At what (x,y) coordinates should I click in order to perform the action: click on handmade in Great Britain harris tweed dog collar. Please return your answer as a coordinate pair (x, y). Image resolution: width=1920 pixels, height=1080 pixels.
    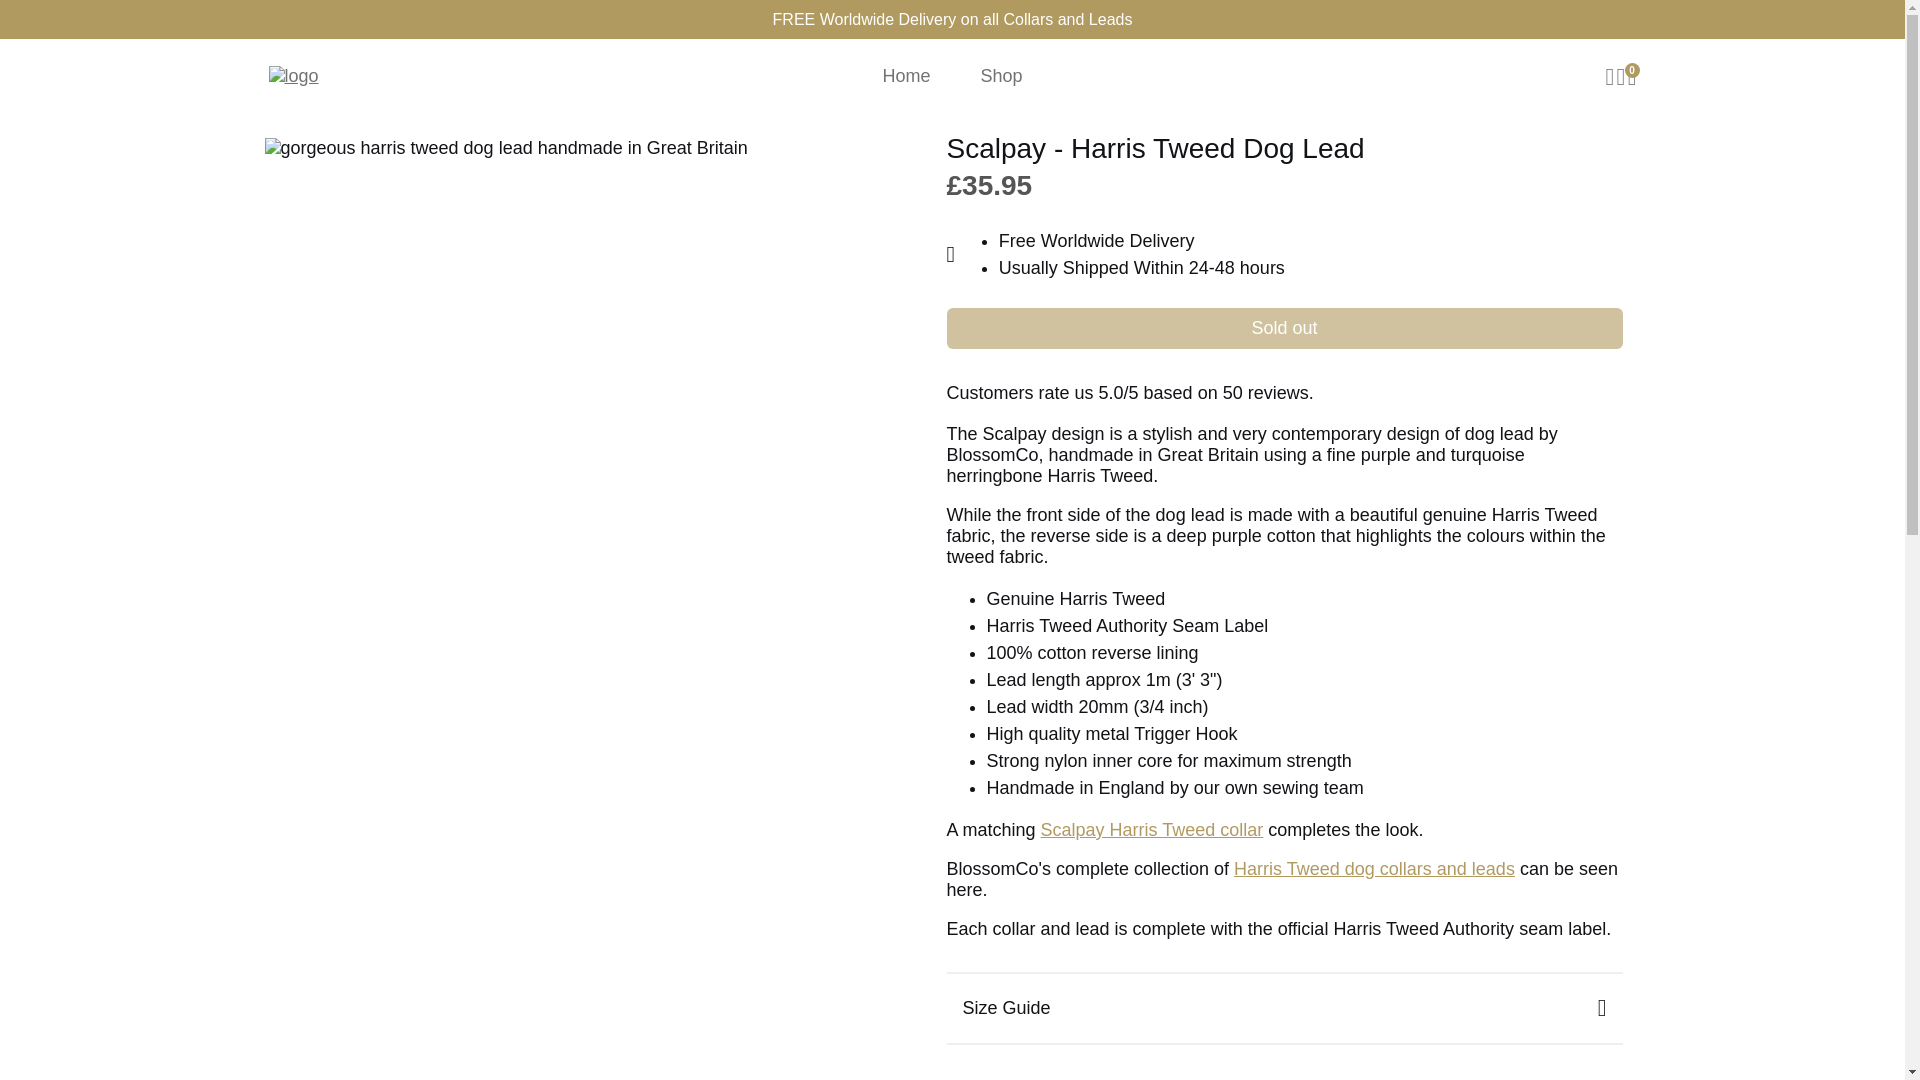
    Looking at the image, I should click on (1152, 830).